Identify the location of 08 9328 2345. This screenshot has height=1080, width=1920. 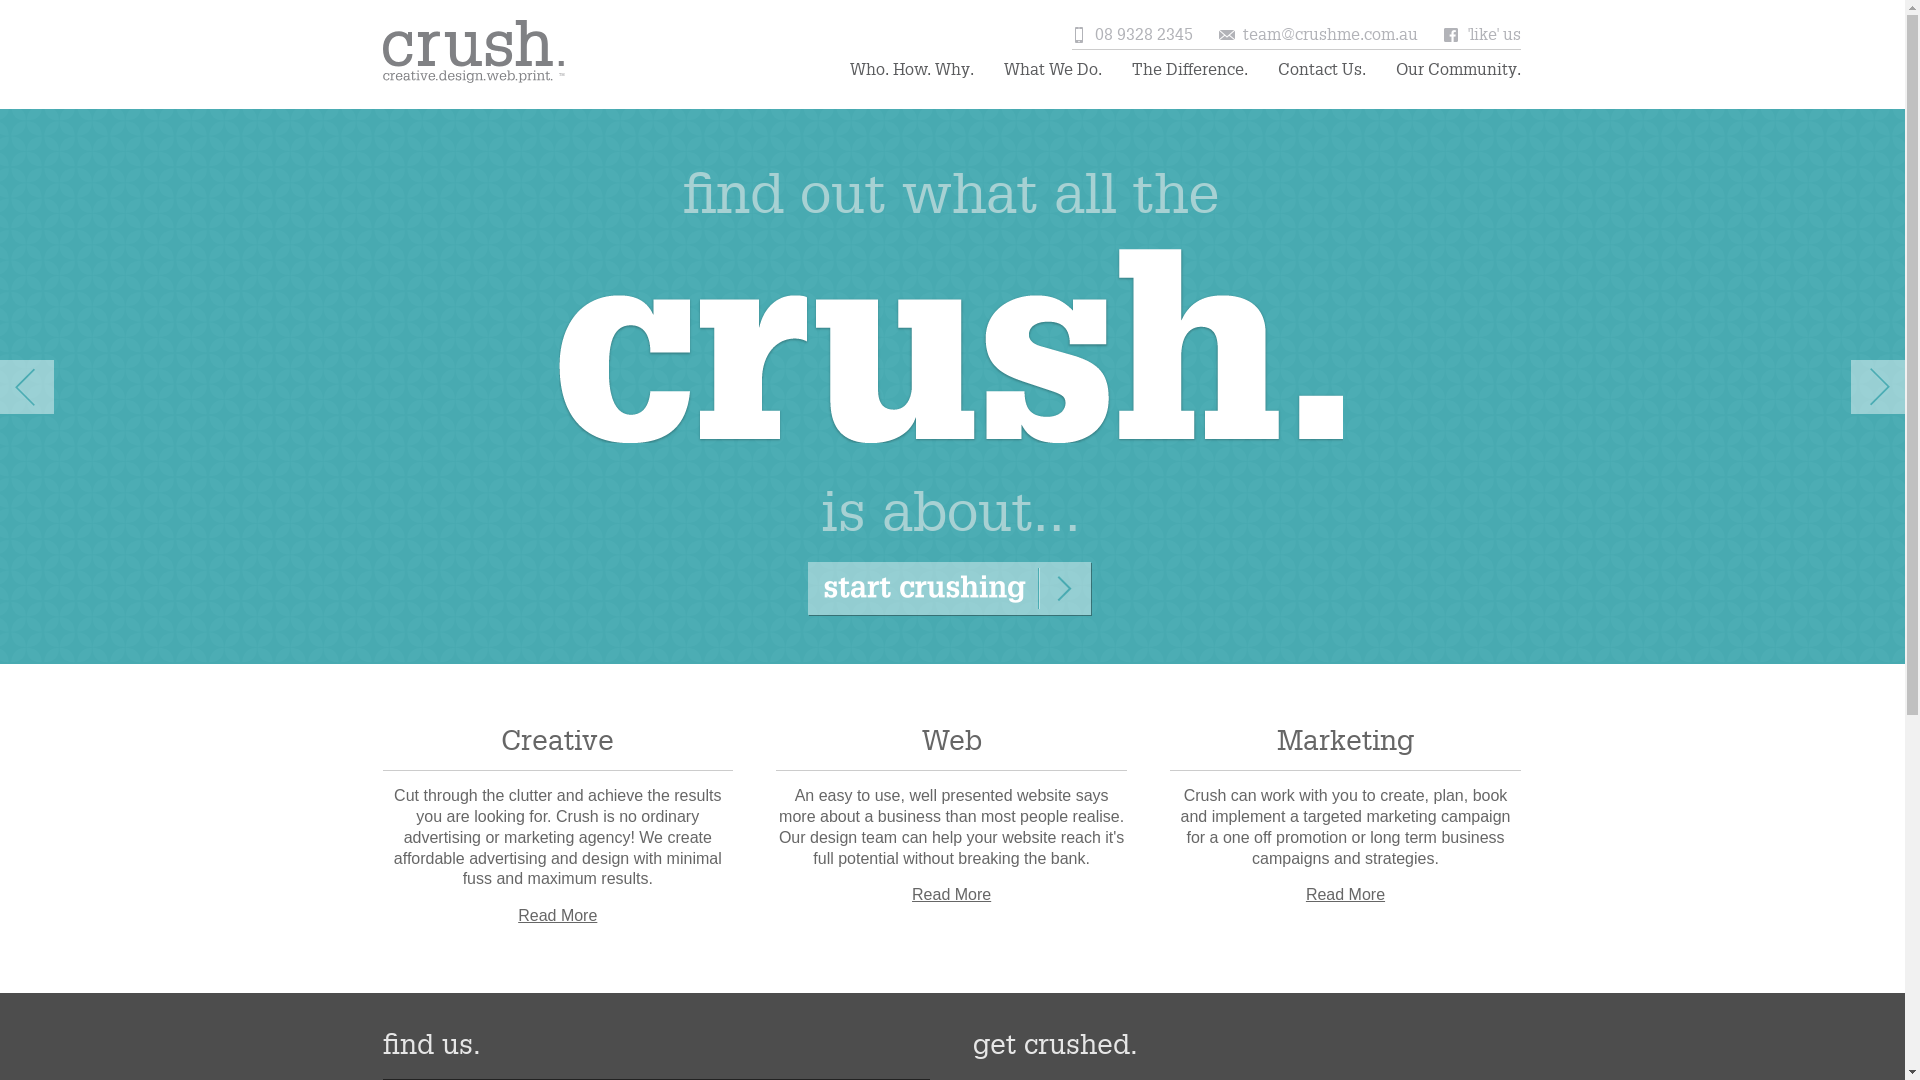
(1144, 36).